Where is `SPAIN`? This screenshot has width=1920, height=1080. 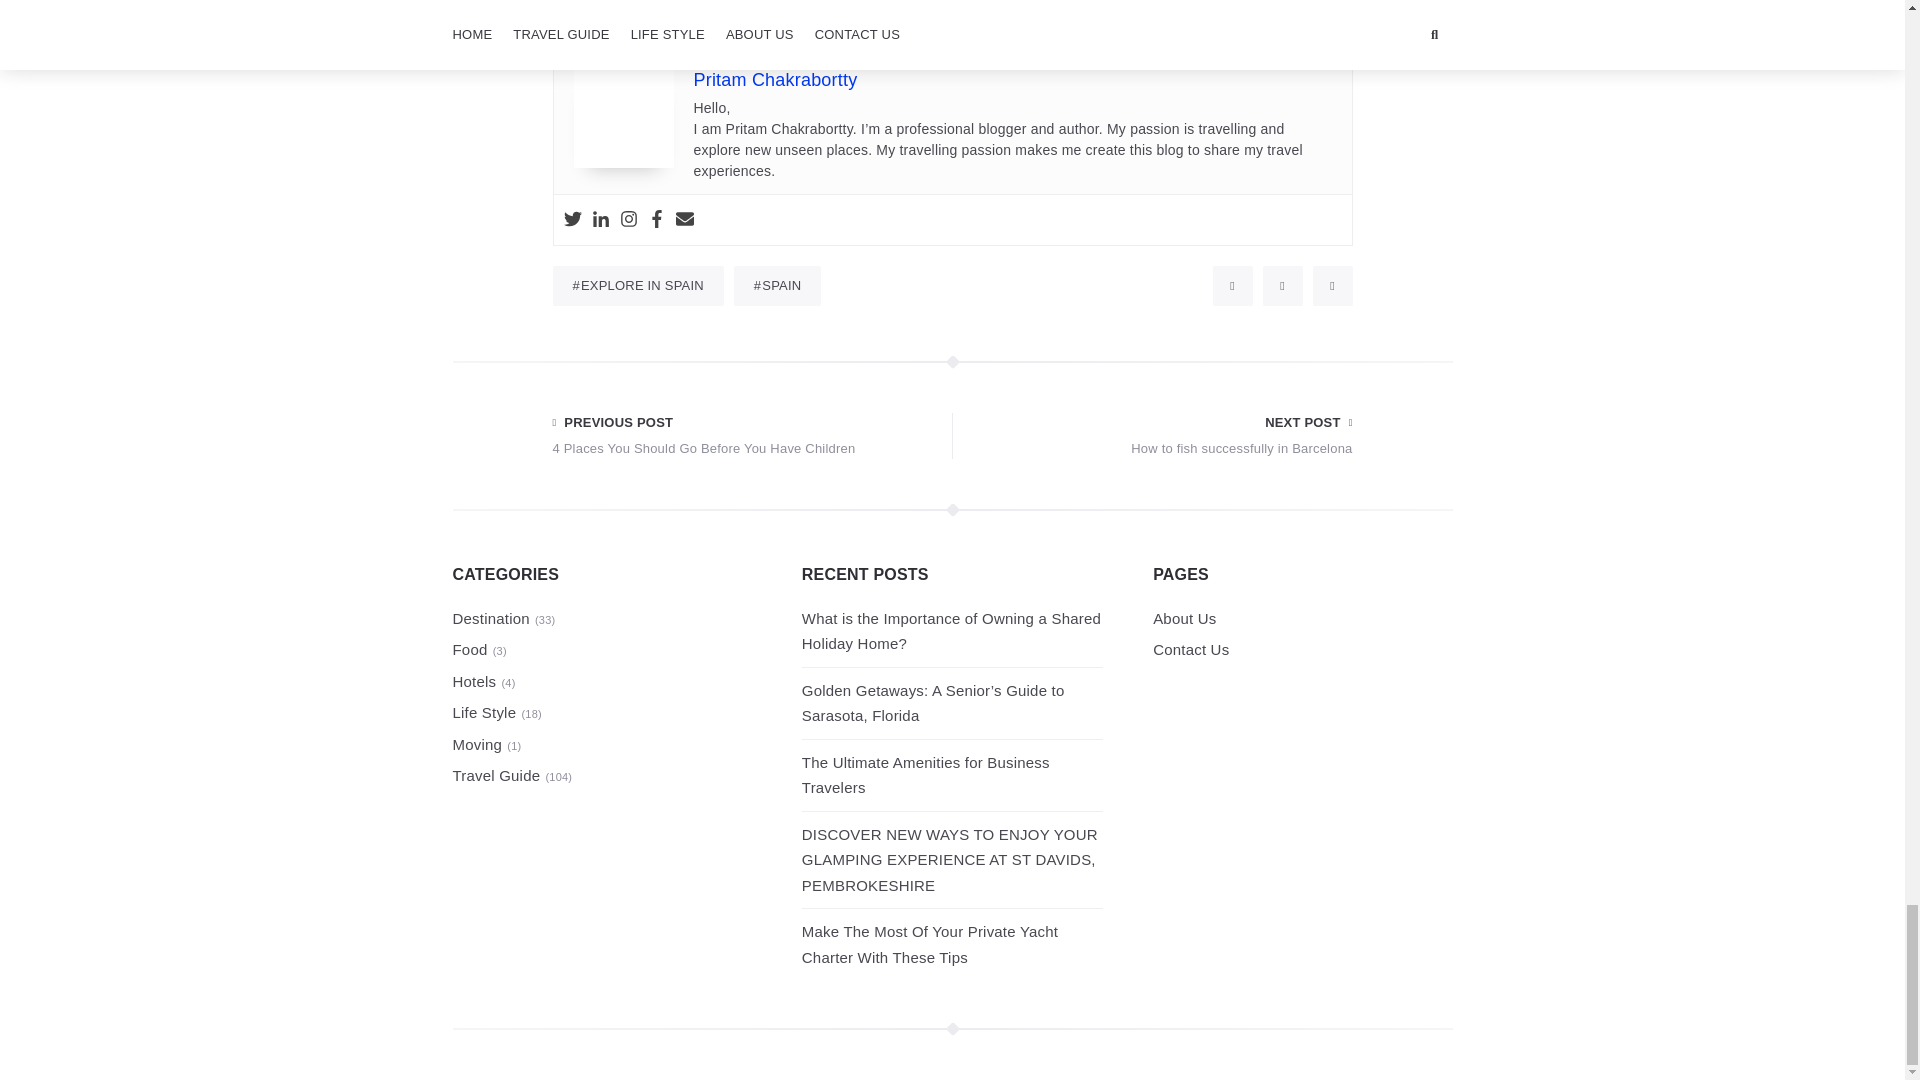
SPAIN is located at coordinates (777, 285).